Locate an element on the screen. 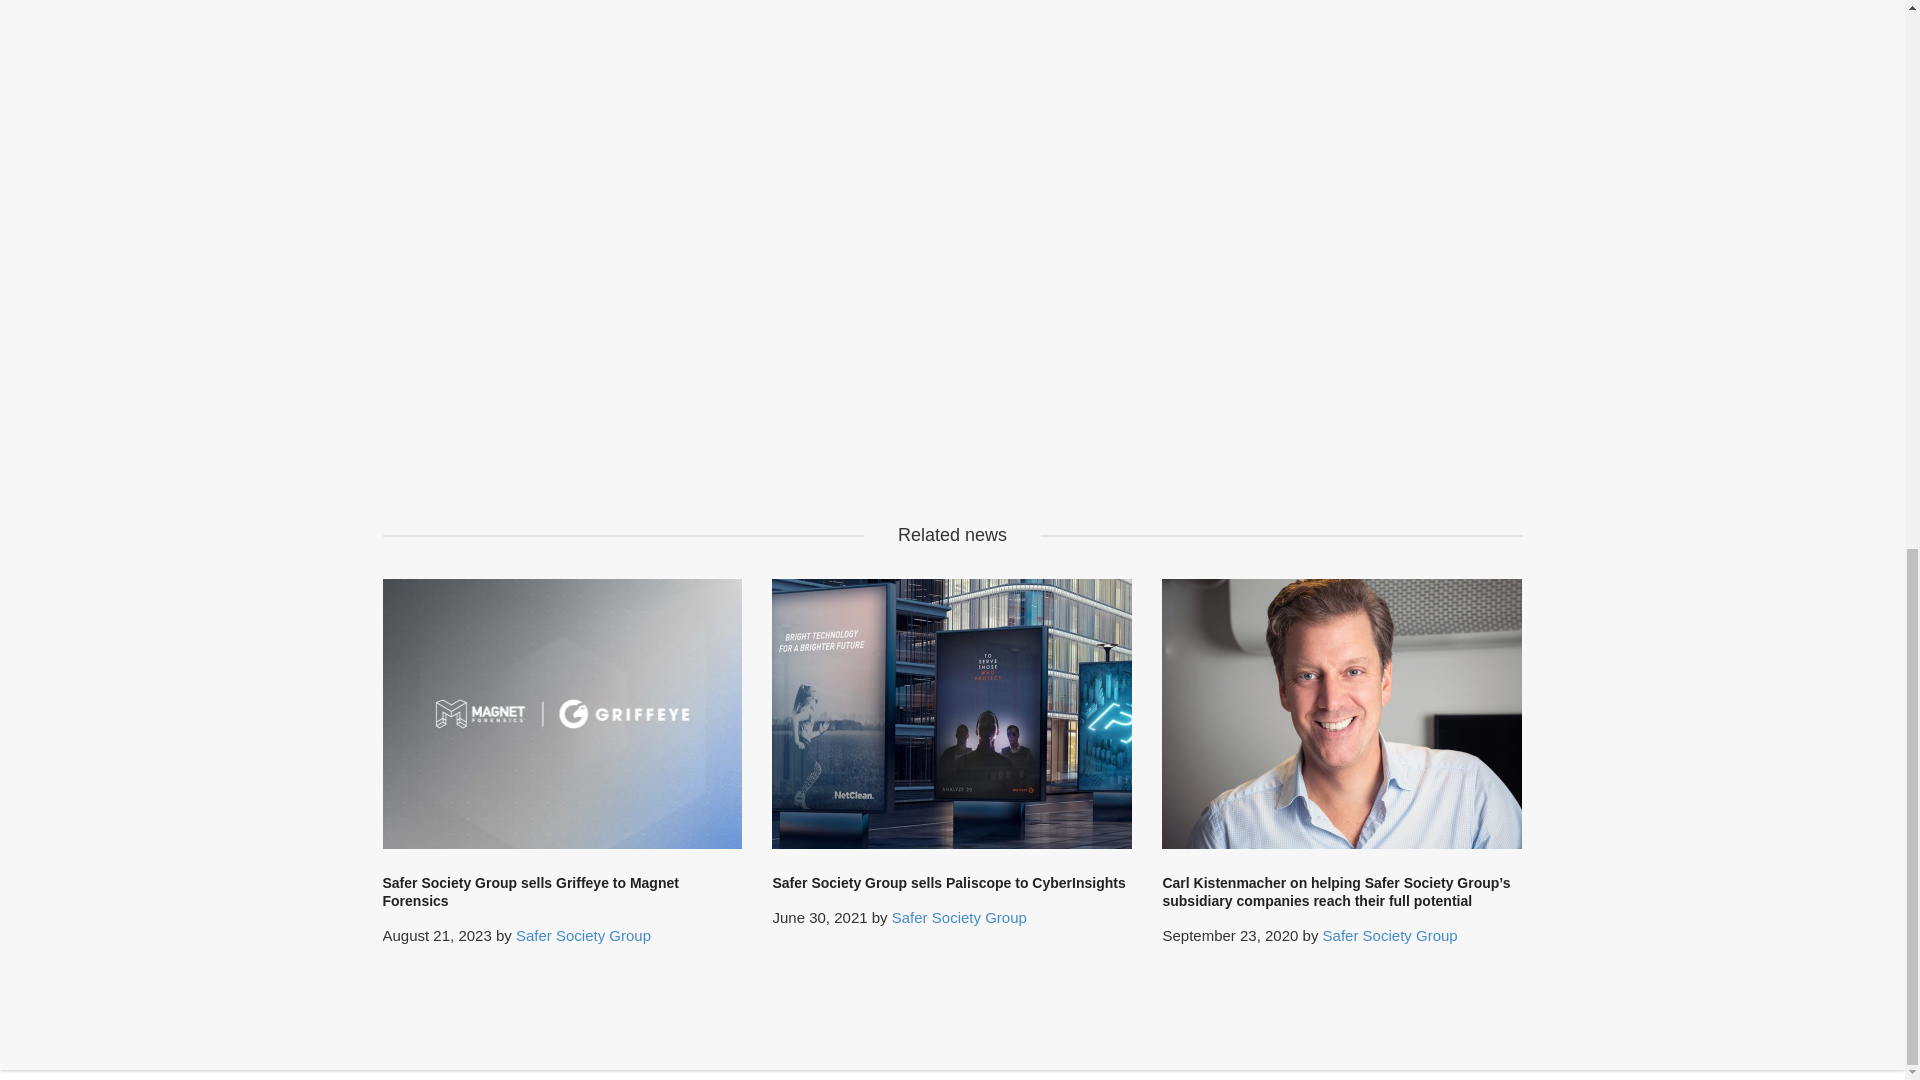 The height and width of the screenshot is (1080, 1920). Safer Society Group is located at coordinates (960, 917).